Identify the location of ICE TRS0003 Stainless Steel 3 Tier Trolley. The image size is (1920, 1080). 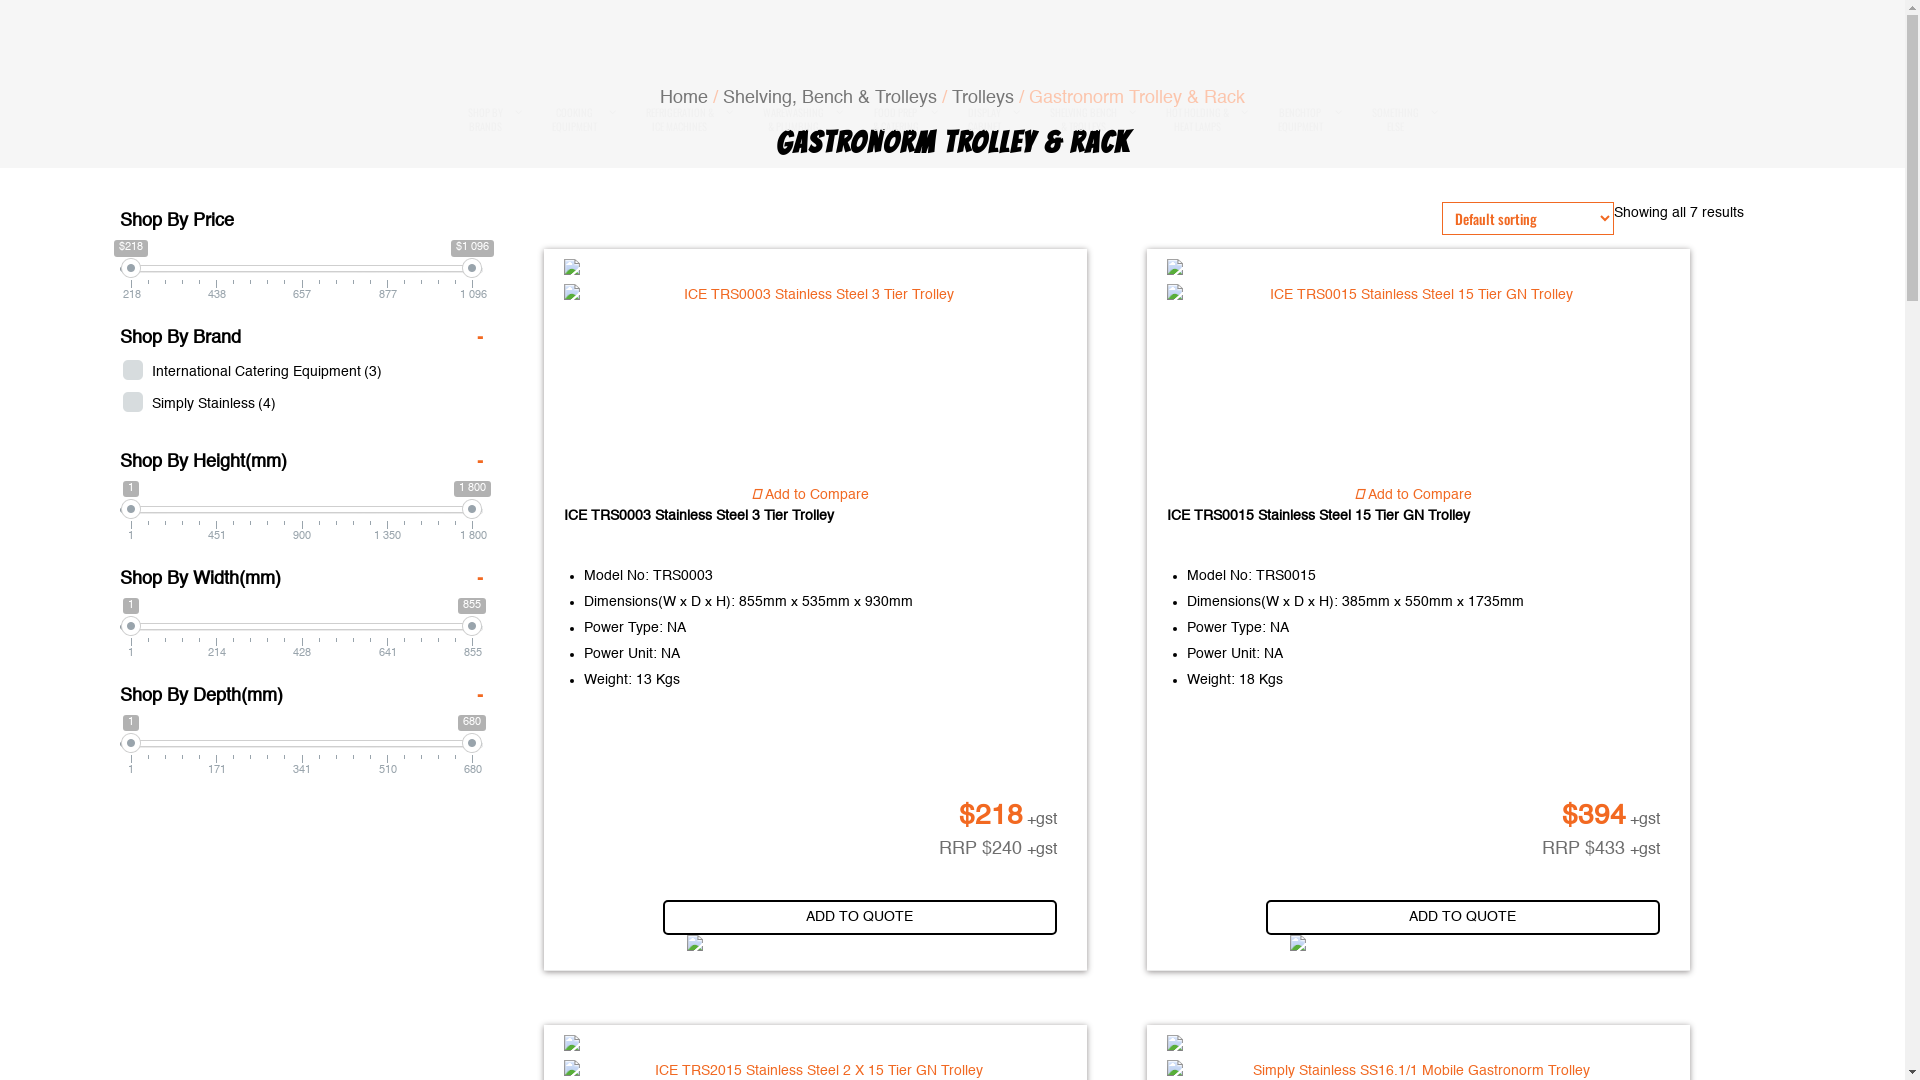
(810, 296).